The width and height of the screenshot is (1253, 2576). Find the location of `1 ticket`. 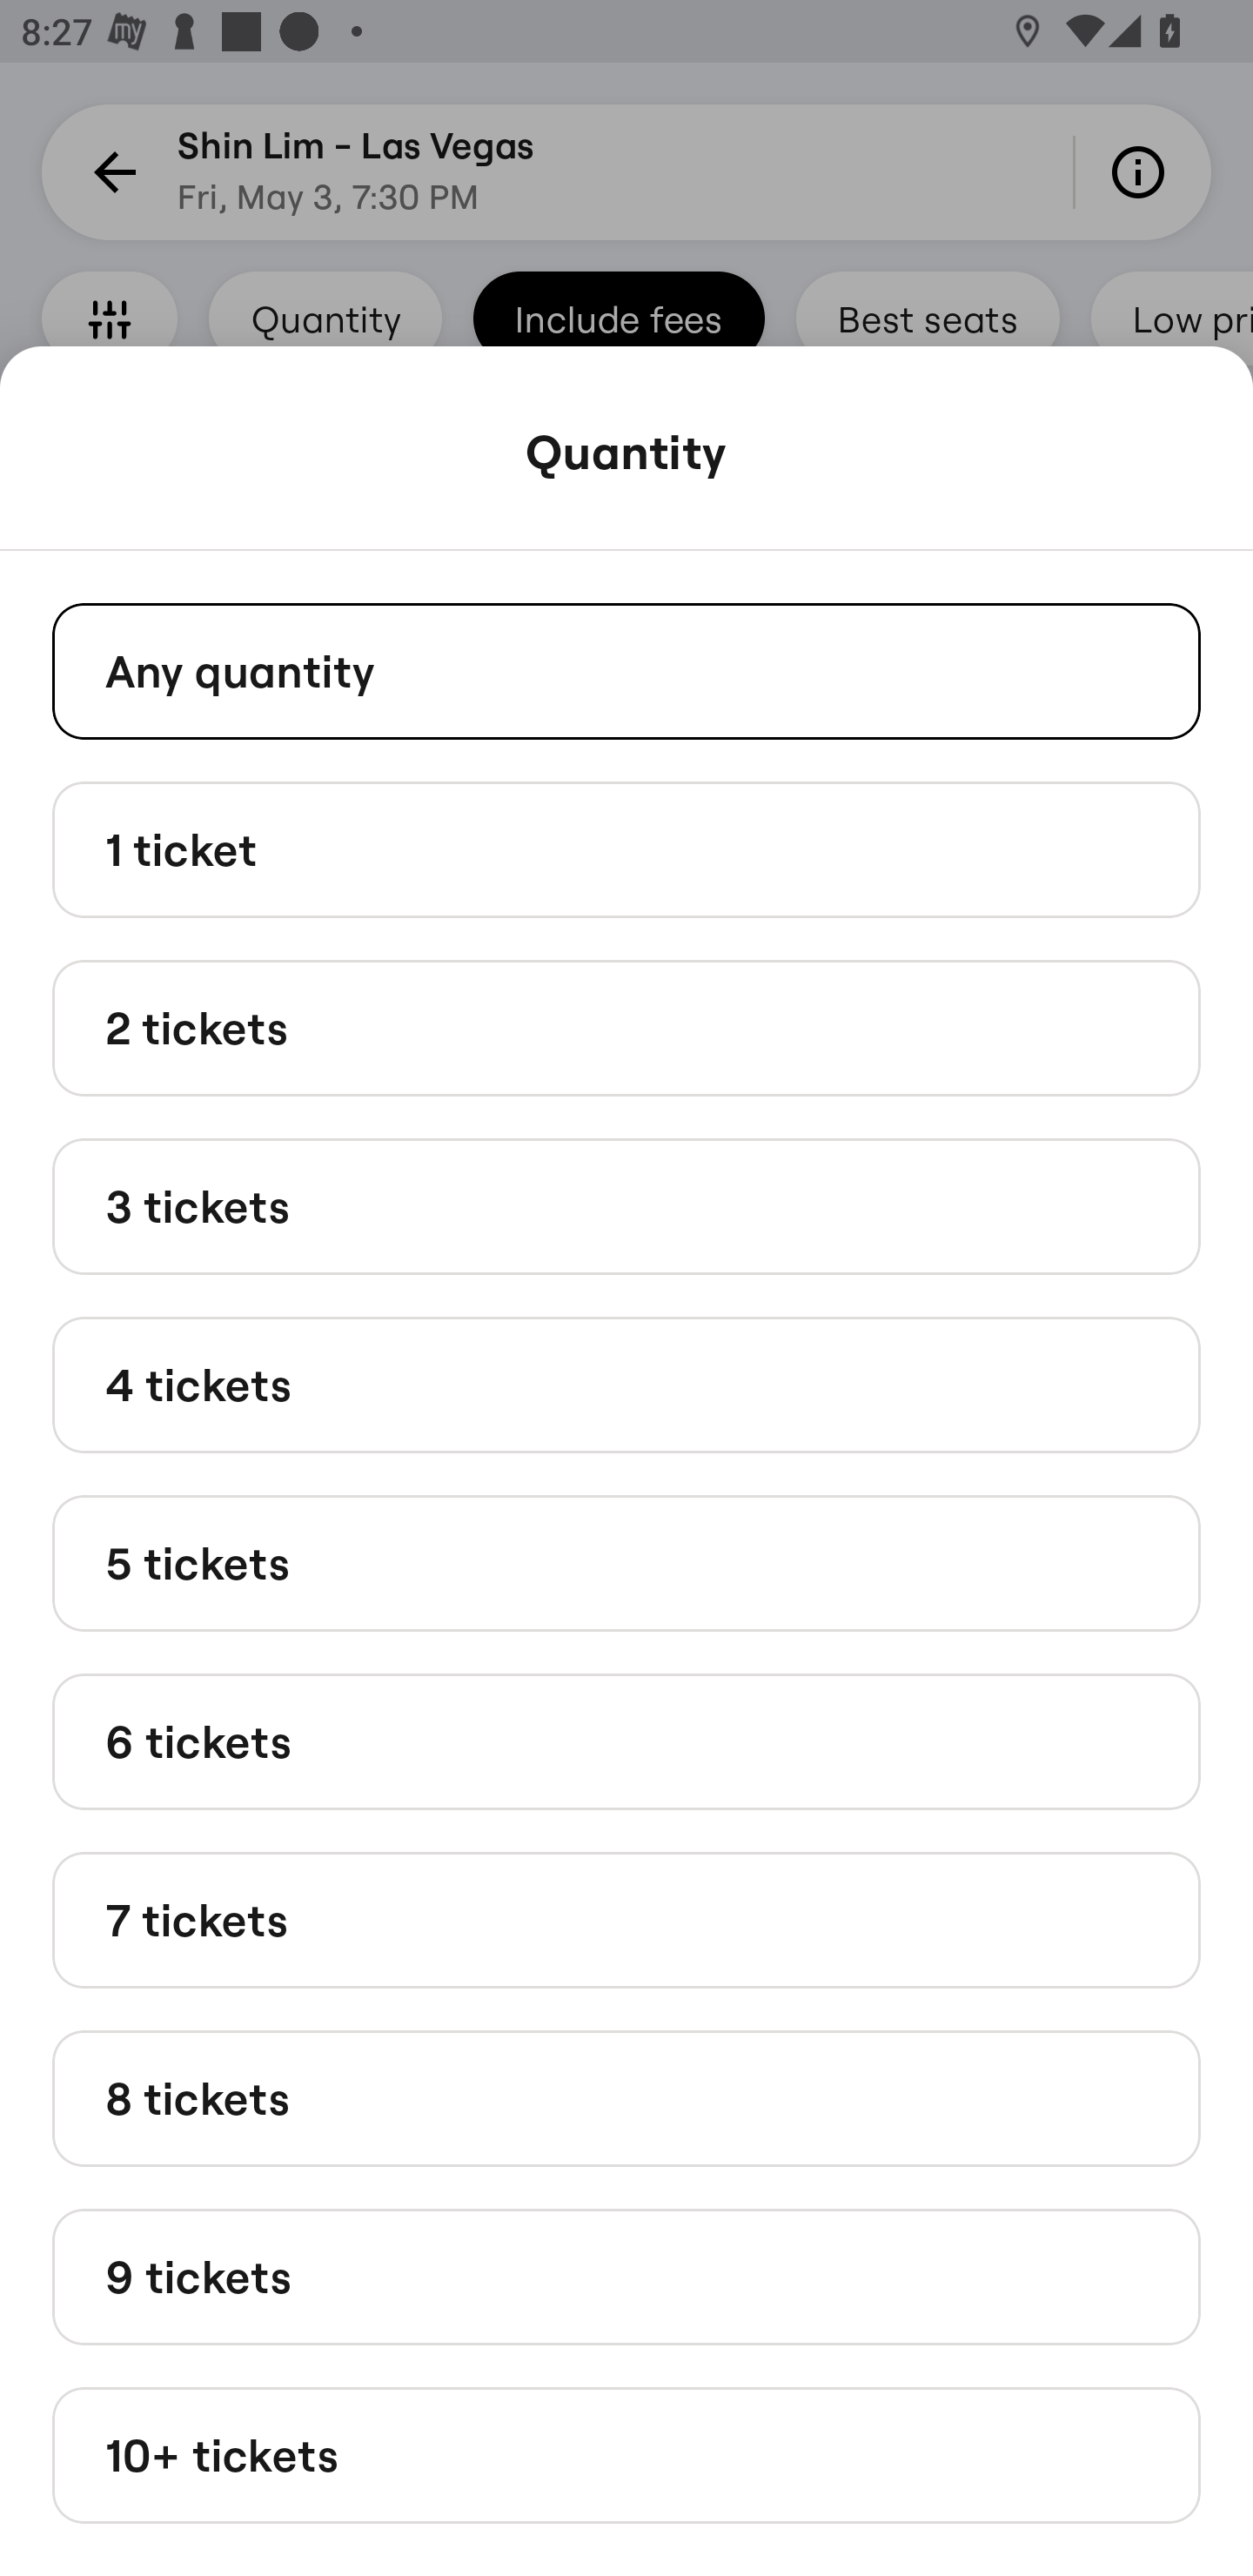

1 ticket is located at coordinates (626, 848).